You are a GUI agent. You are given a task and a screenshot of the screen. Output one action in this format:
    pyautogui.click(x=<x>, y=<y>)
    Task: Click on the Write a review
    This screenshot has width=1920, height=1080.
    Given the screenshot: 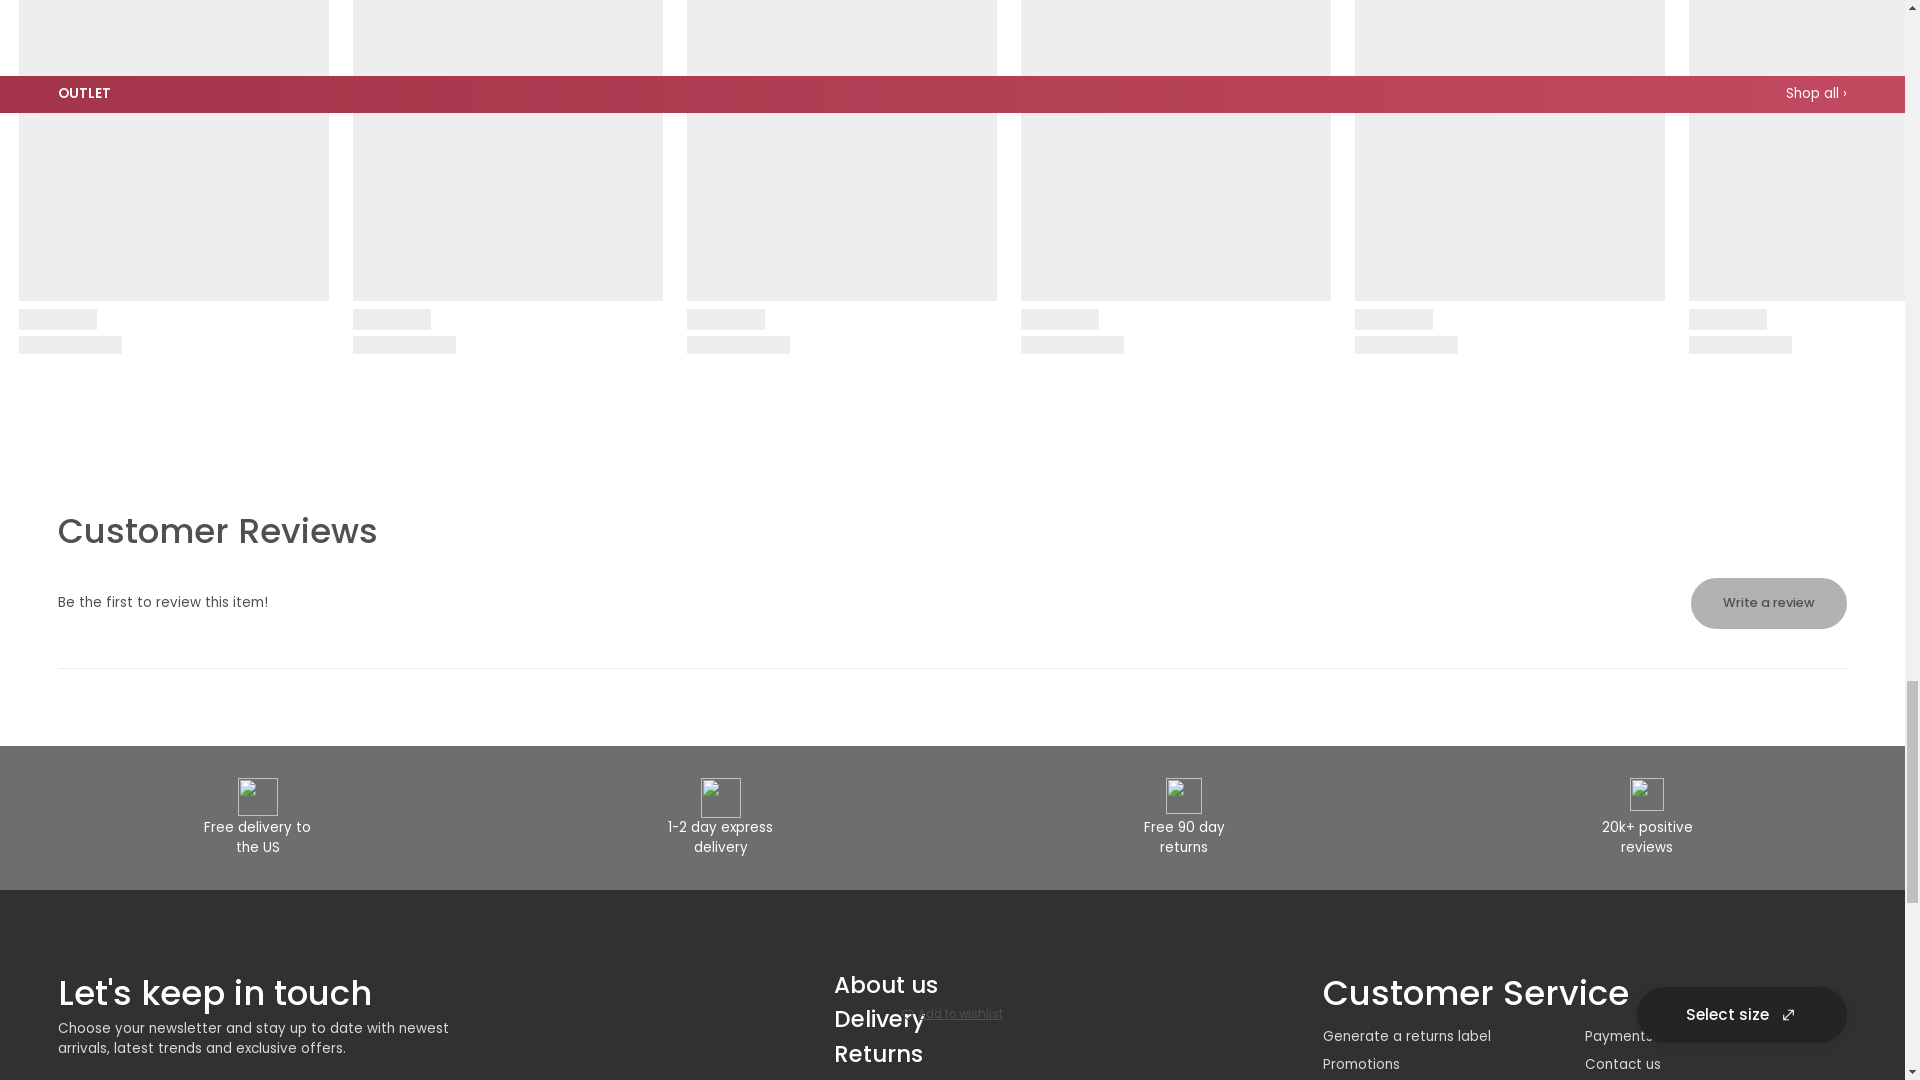 What is the action you would take?
    pyautogui.click(x=1769, y=602)
    